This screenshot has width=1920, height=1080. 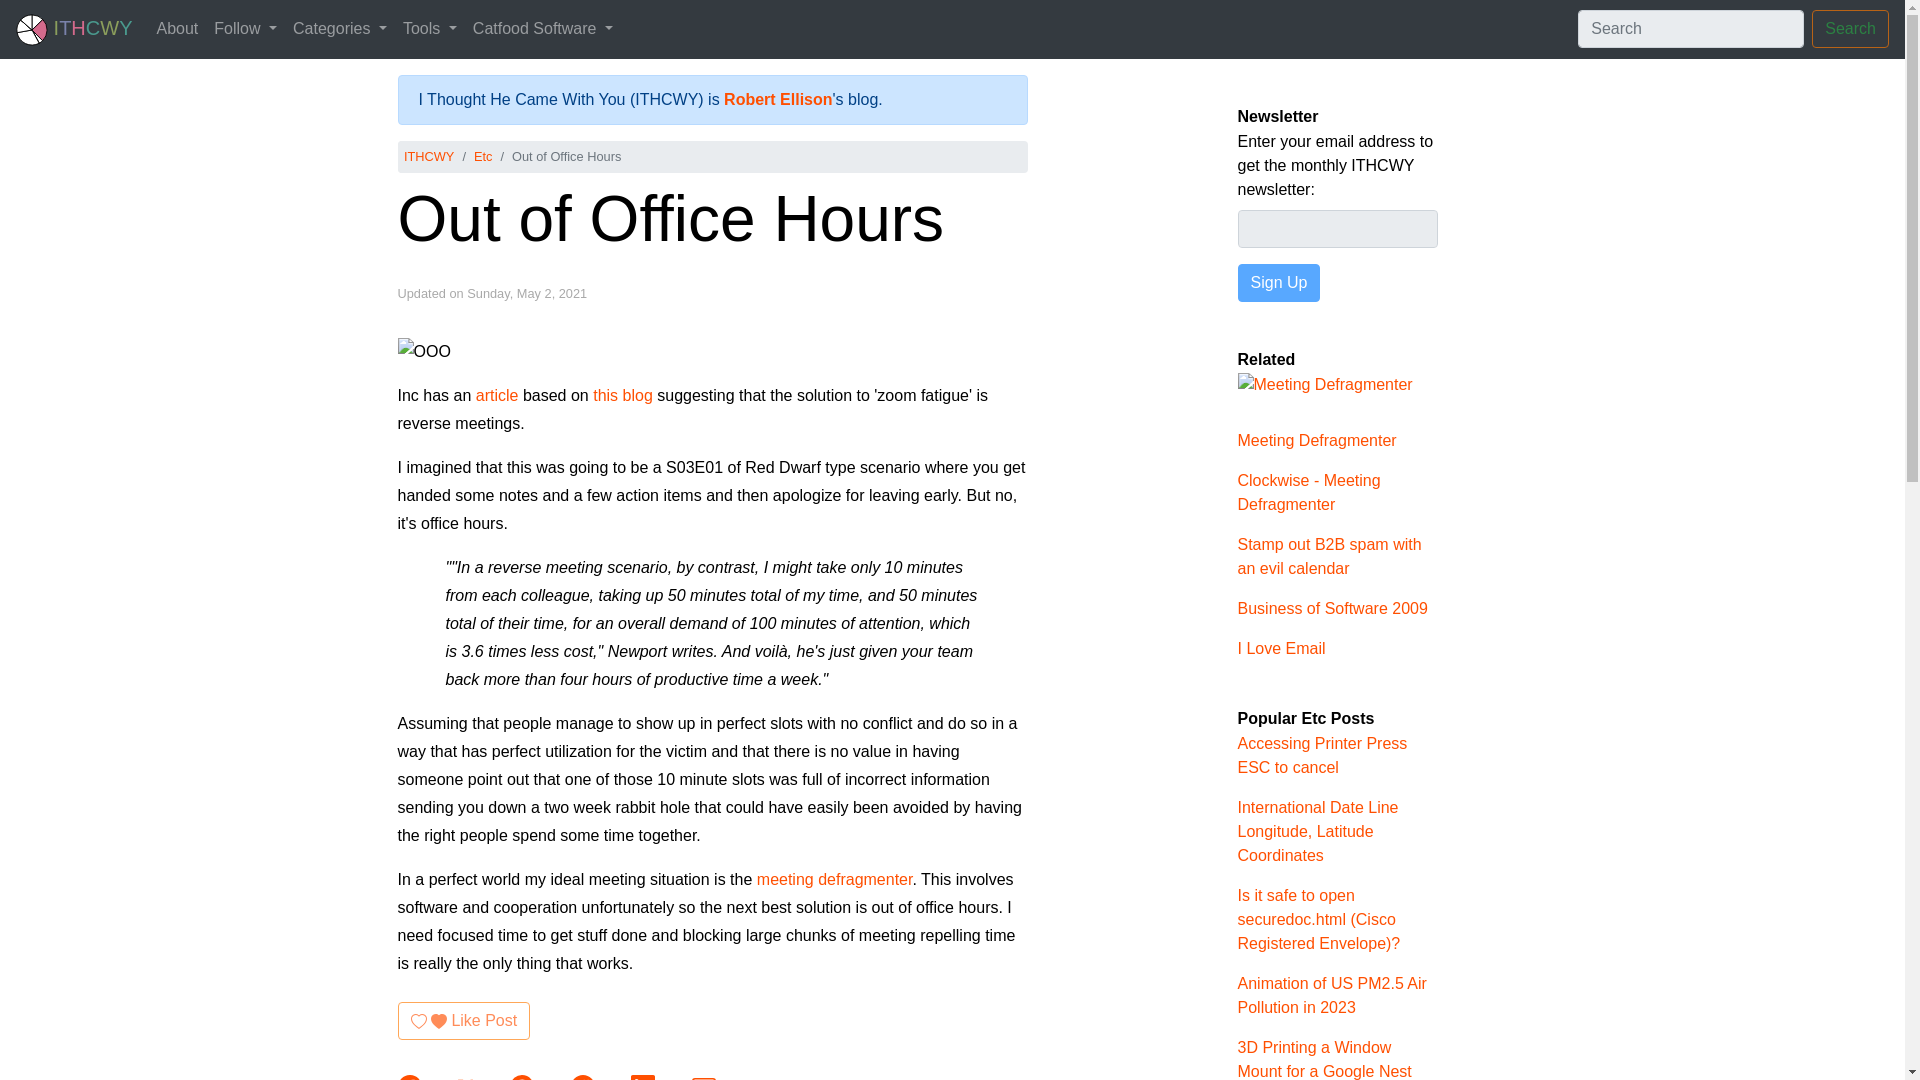 What do you see at coordinates (464, 1021) in the screenshot?
I see `Like Post` at bounding box center [464, 1021].